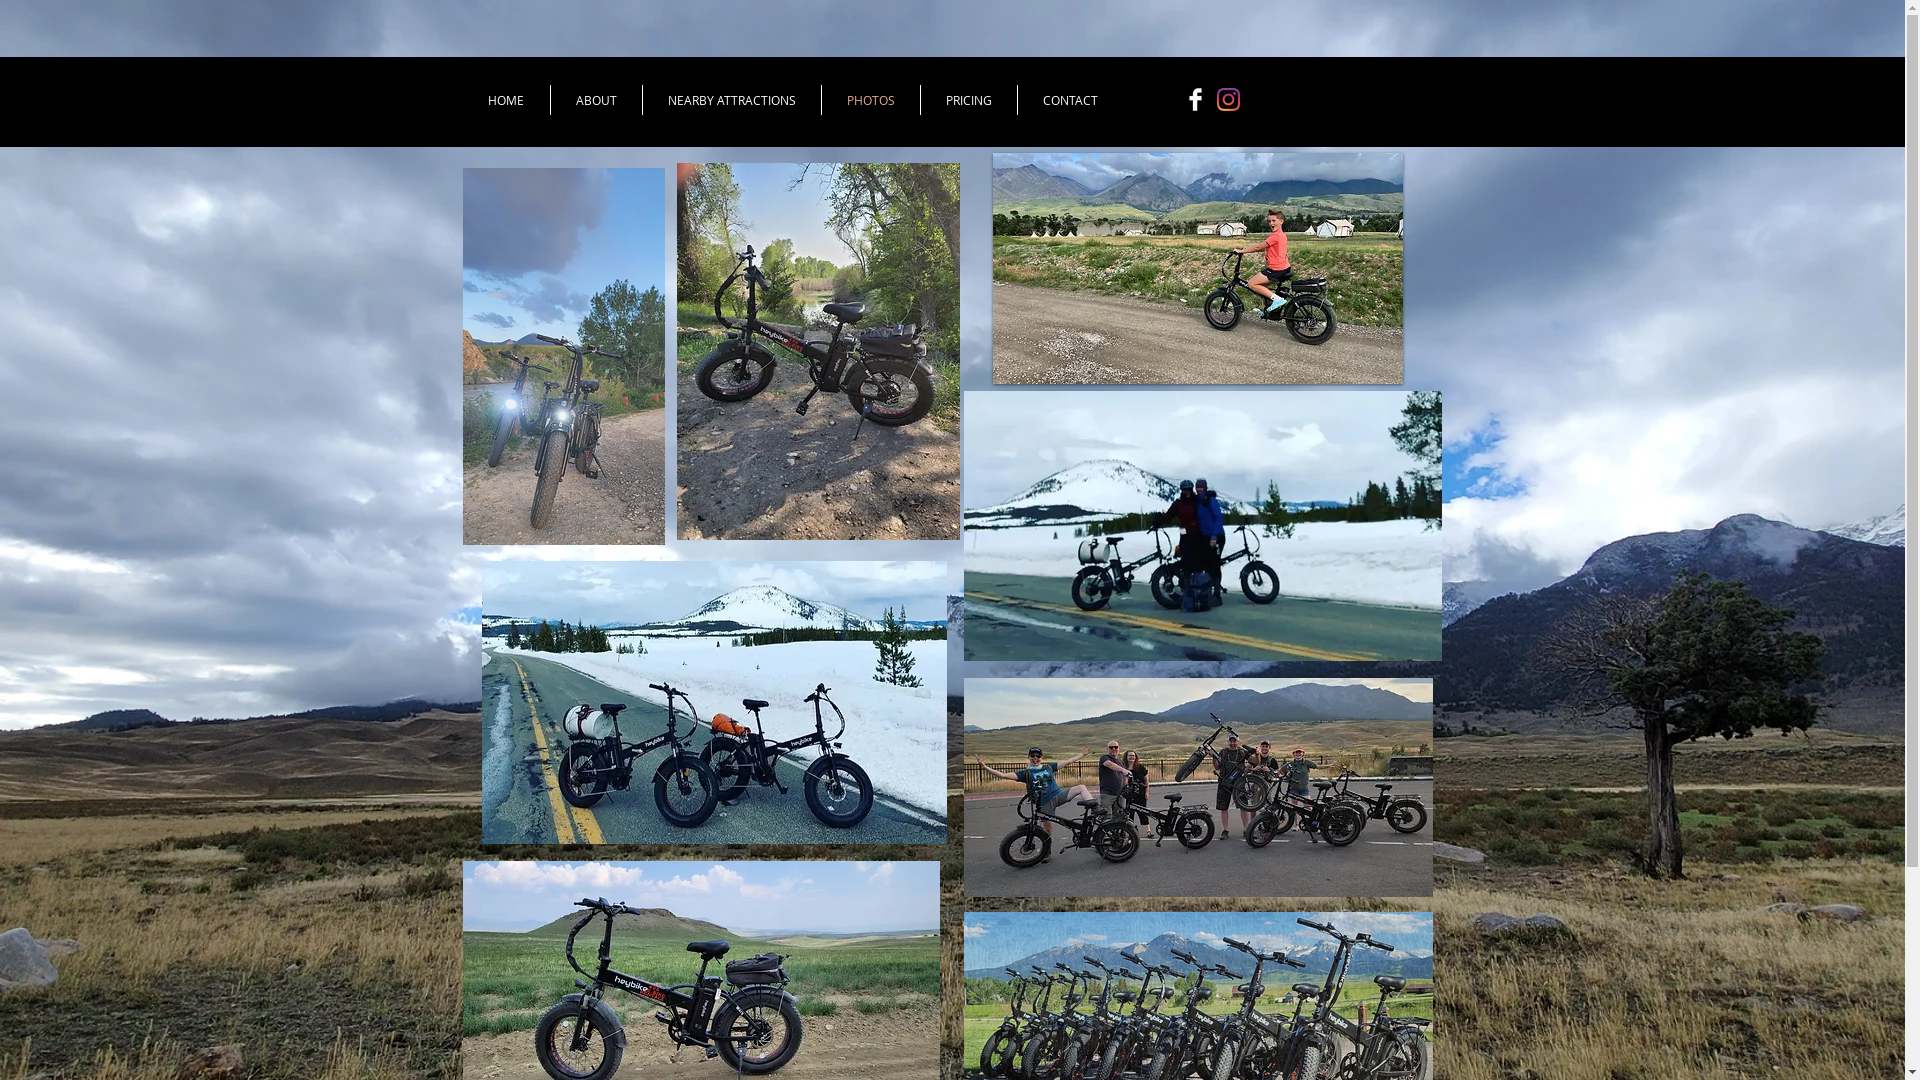  Describe the element at coordinates (596, 100) in the screenshot. I see `ABOUT` at that location.